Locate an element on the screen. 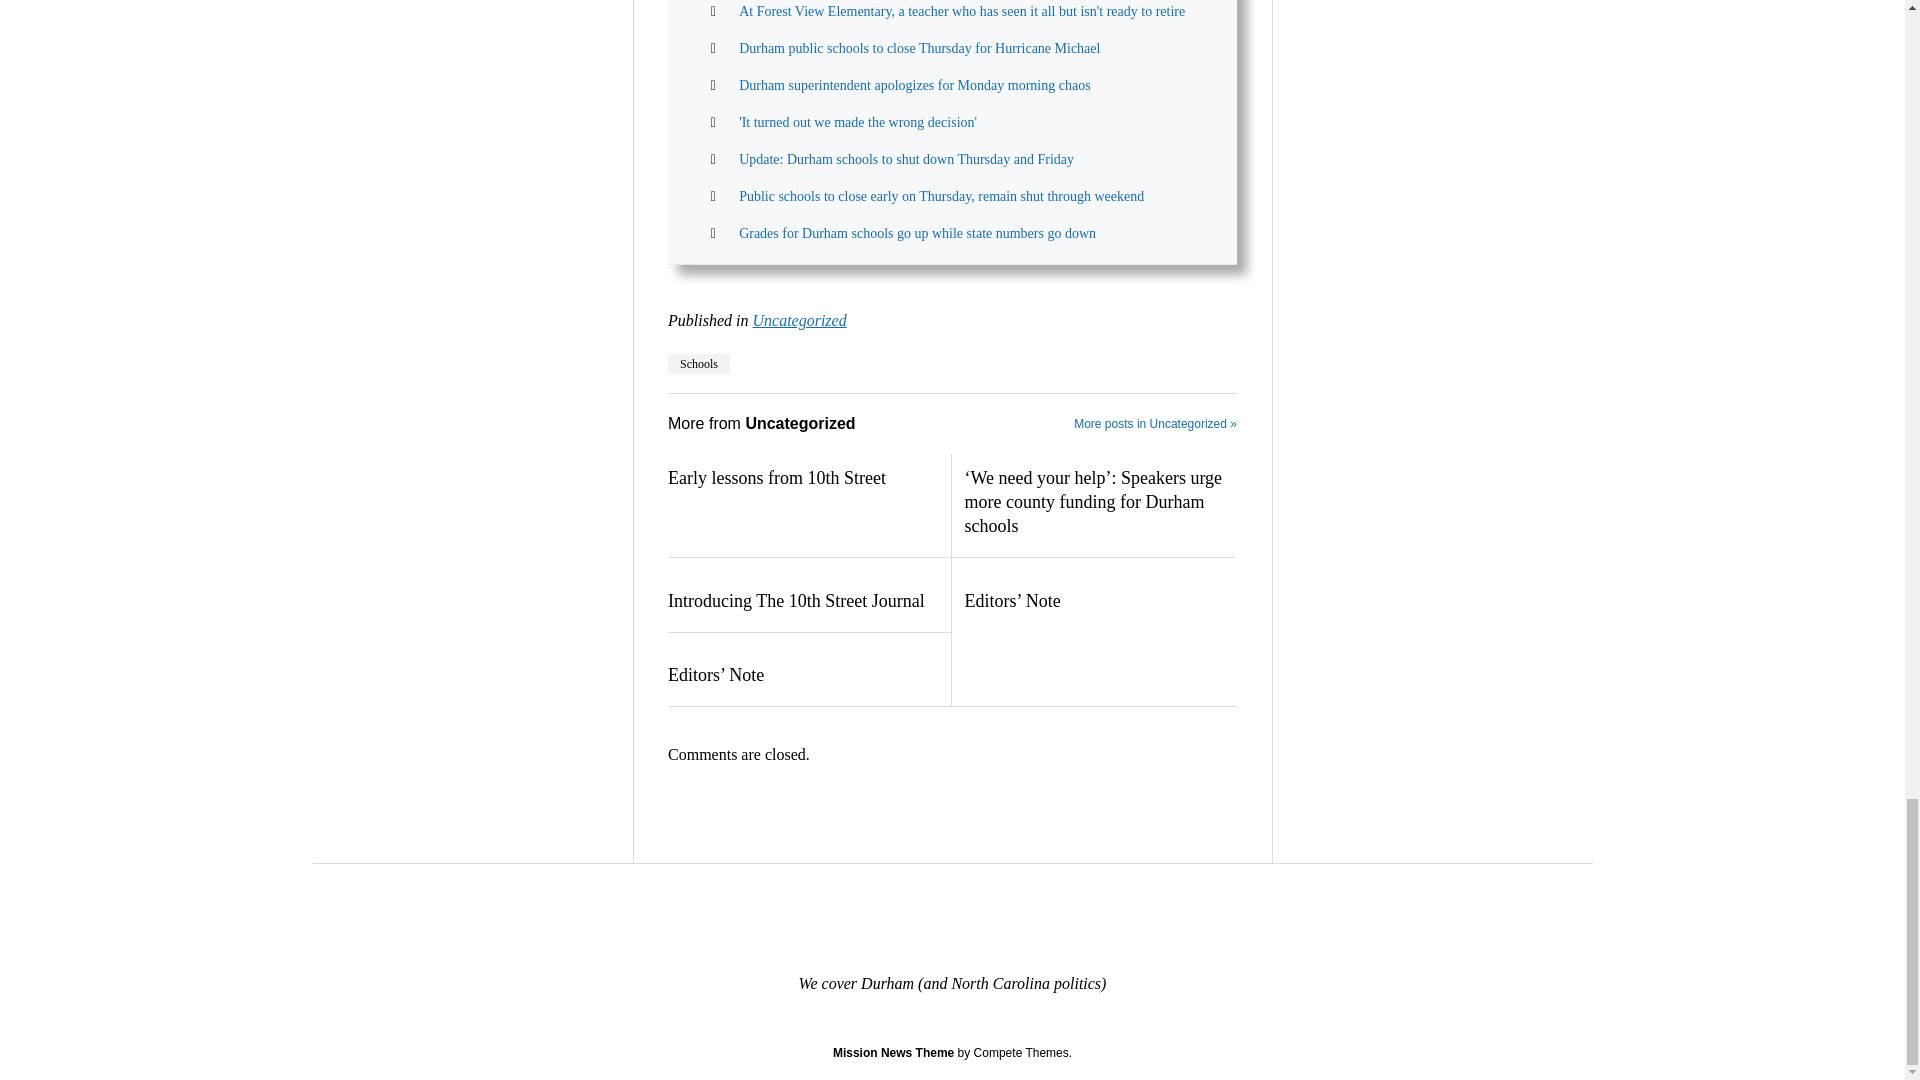 The width and height of the screenshot is (1920, 1080). Durham superintendent apologizes for Monday morning chaos is located at coordinates (914, 84).